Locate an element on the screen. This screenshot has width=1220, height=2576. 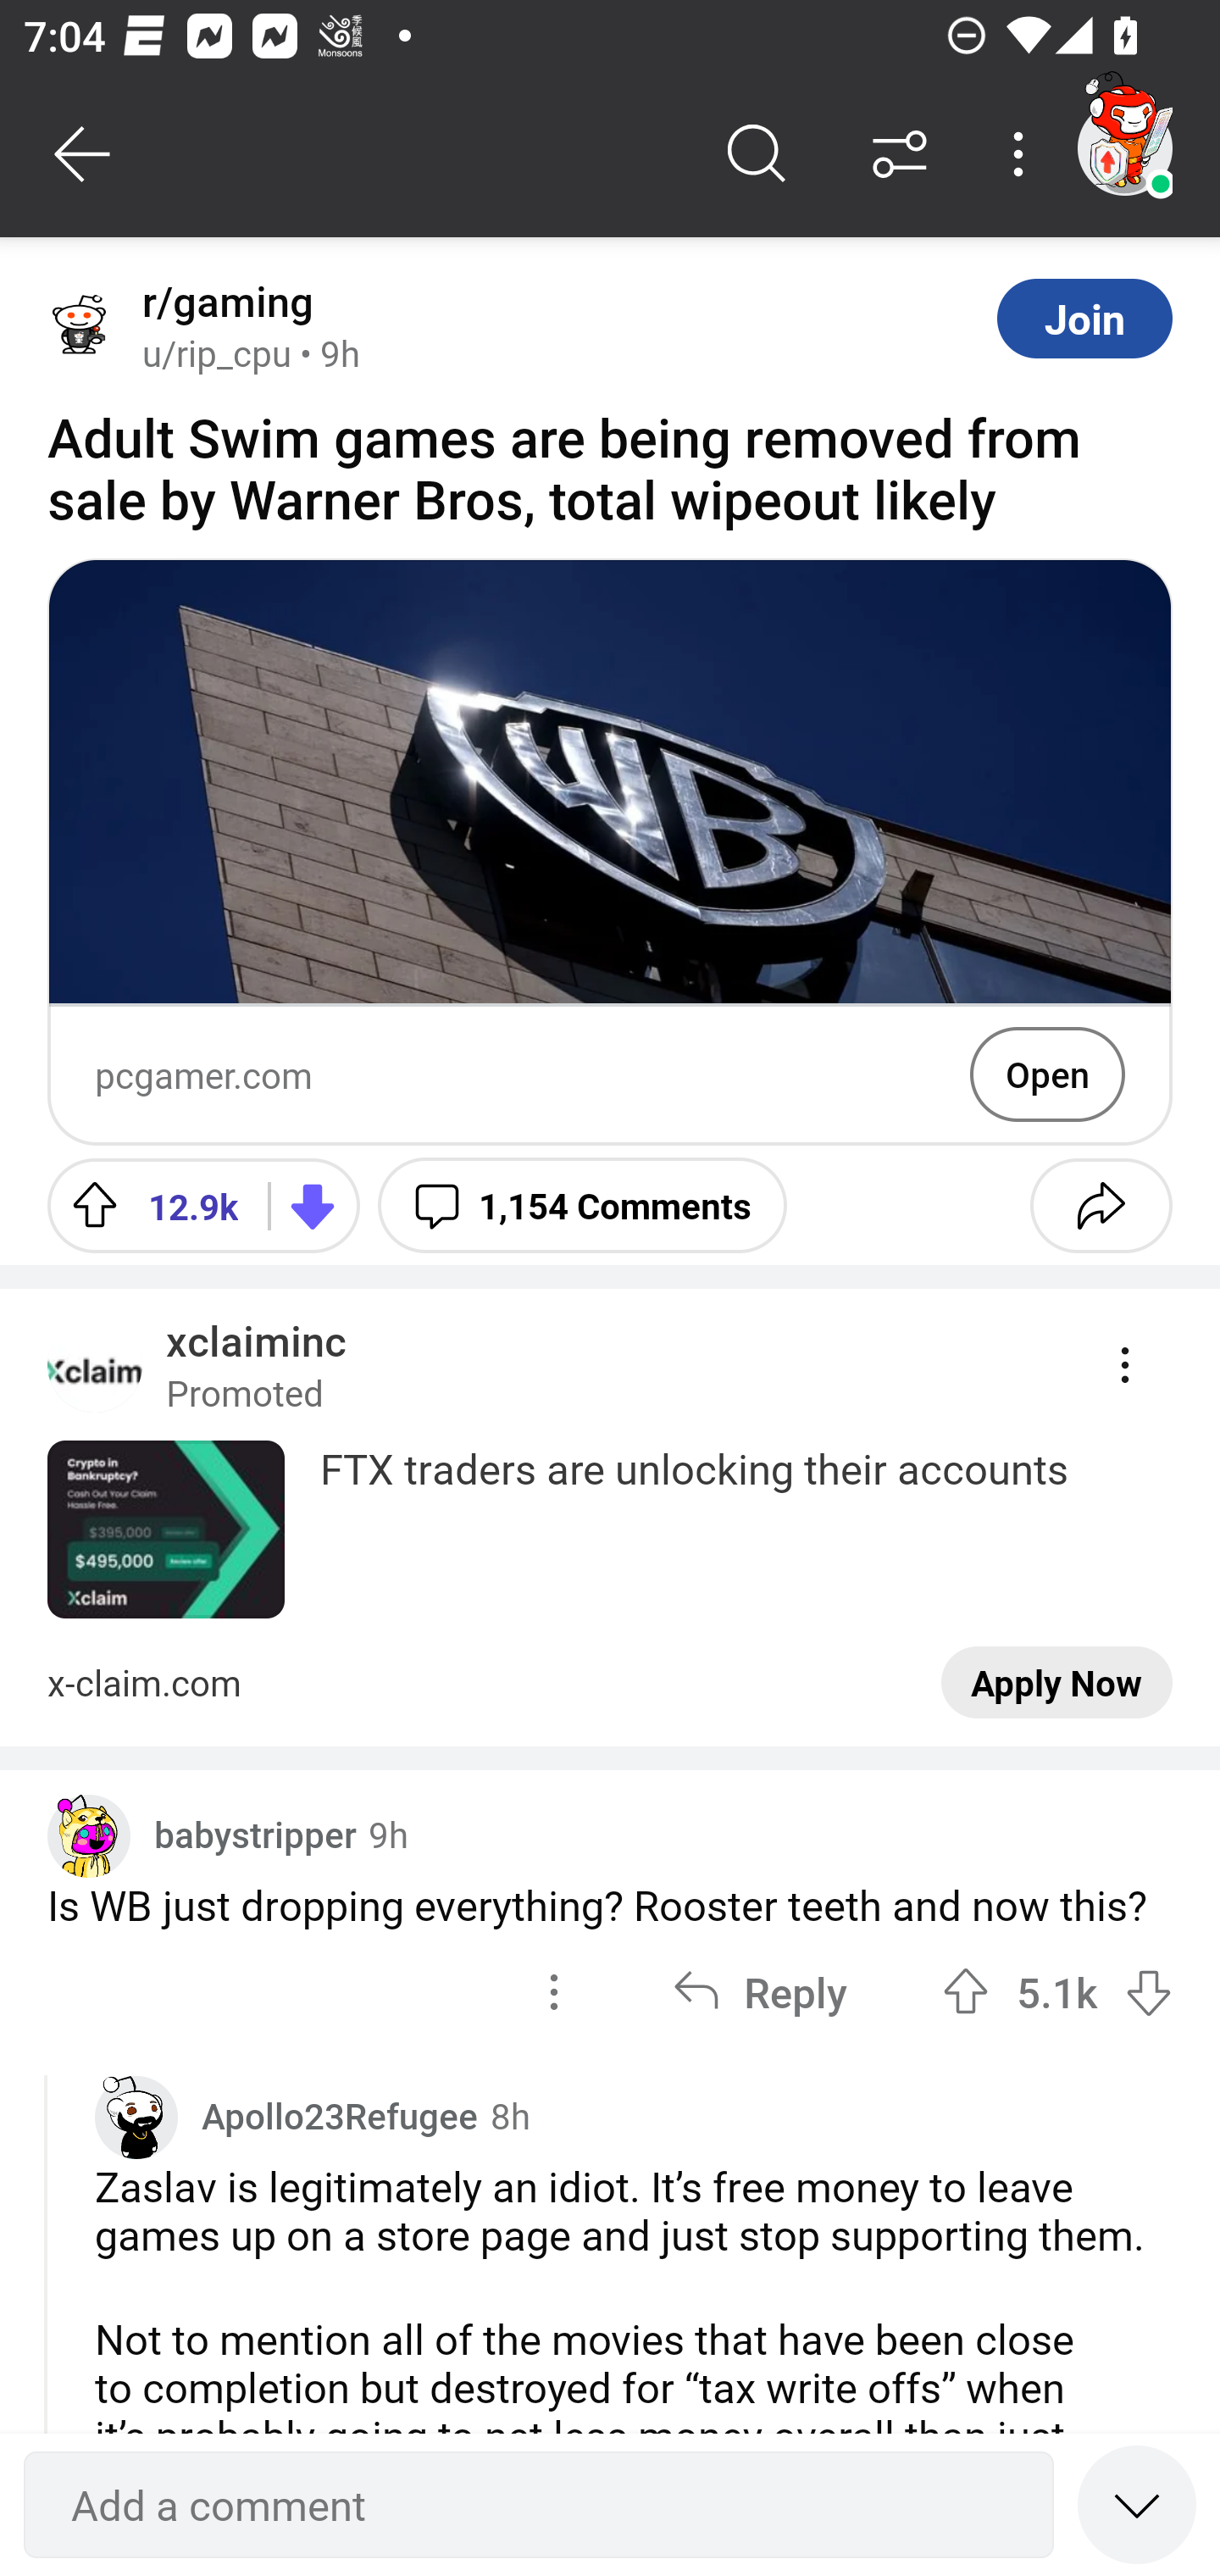
Upvote 5.1k 5071 votes Downvote is located at coordinates (1057, 1991).